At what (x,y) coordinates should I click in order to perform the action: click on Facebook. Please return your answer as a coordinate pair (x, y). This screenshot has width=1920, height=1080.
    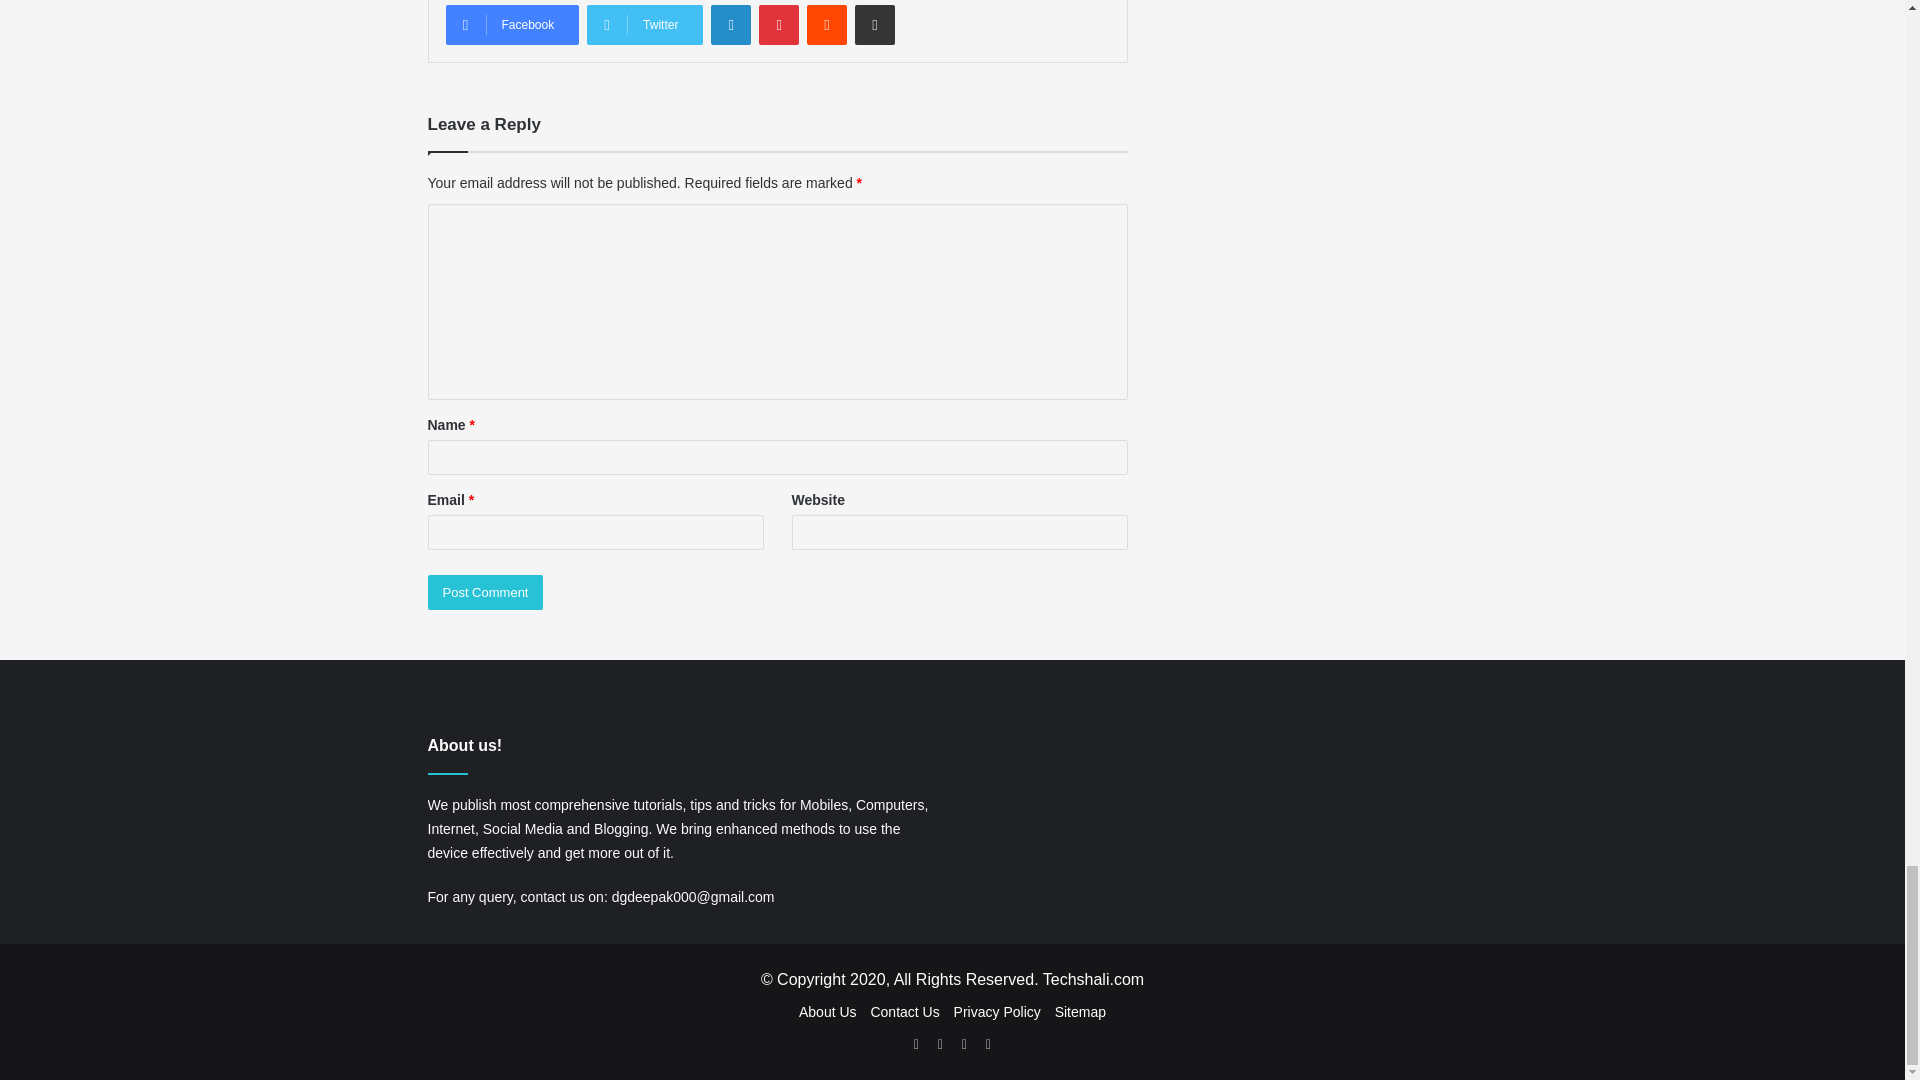
    Looking at the image, I should click on (512, 25).